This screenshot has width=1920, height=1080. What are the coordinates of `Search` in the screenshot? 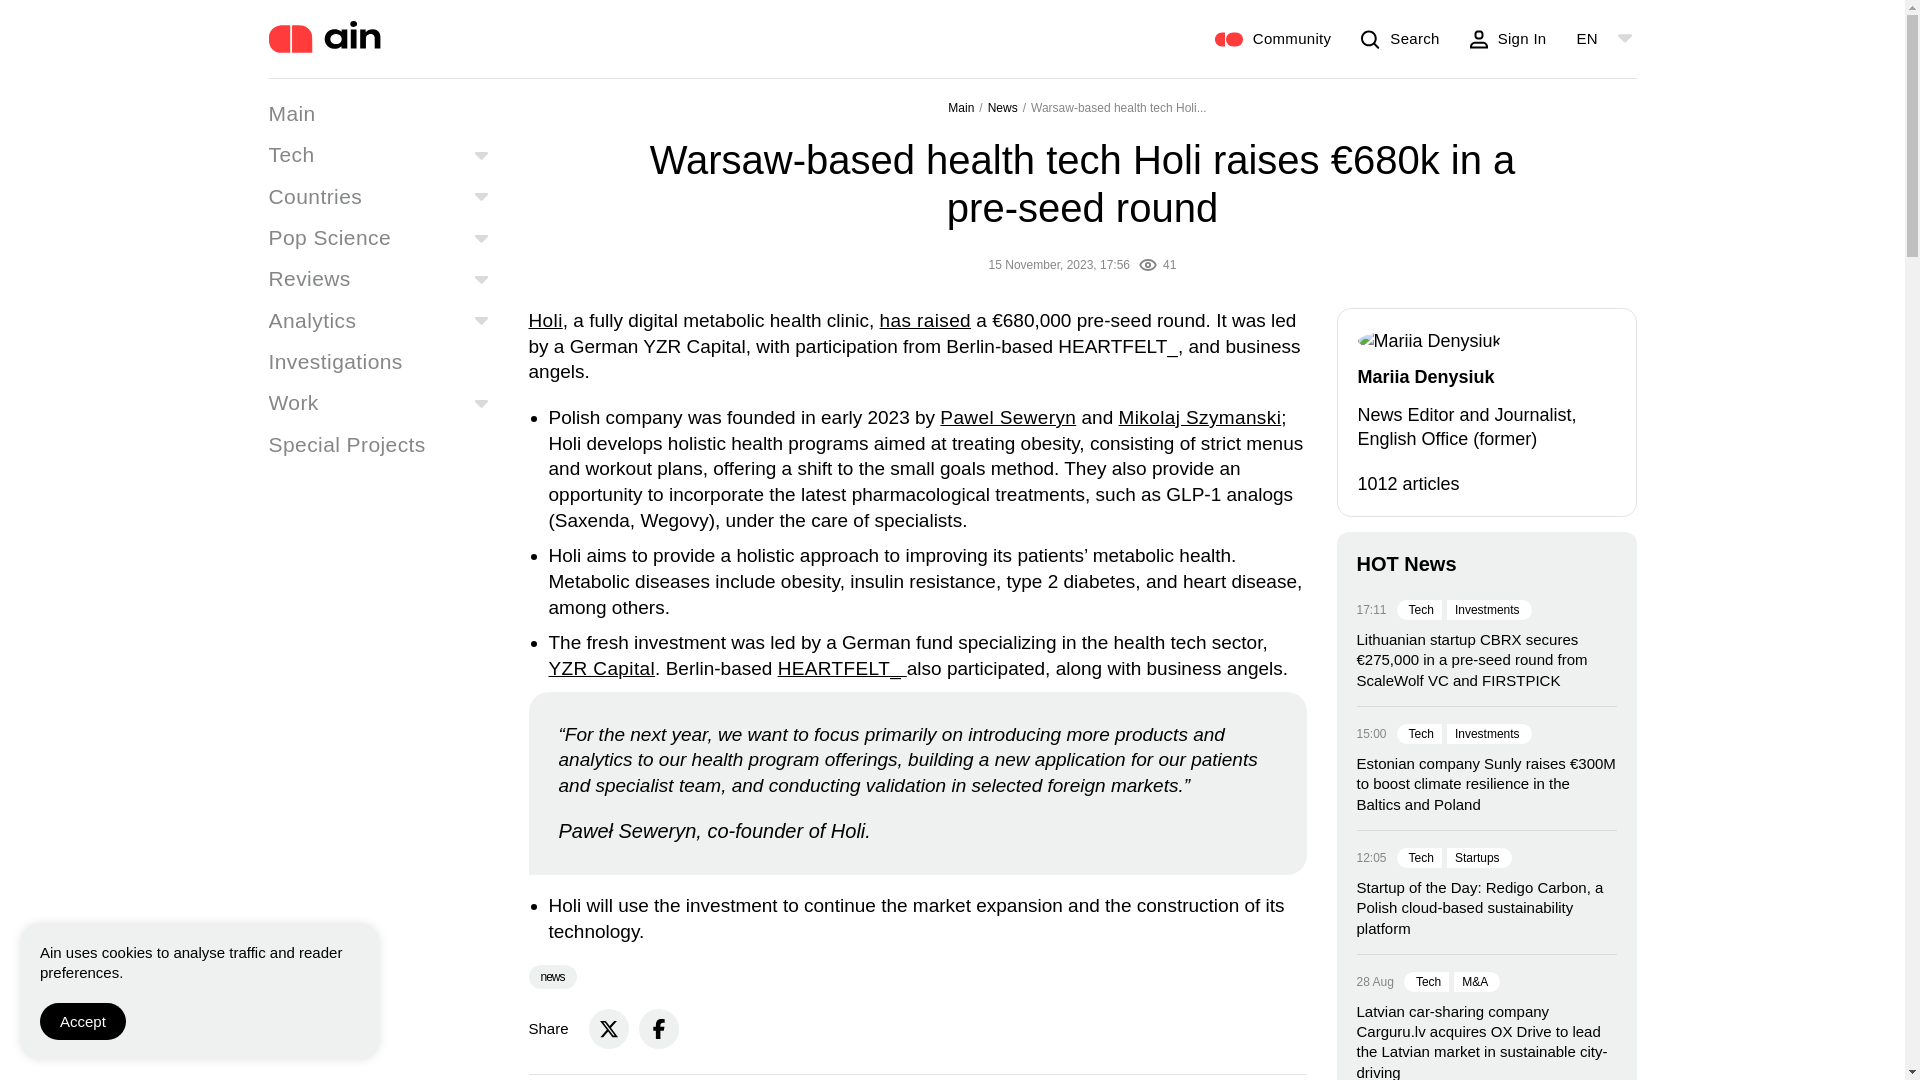 It's located at (1400, 38).